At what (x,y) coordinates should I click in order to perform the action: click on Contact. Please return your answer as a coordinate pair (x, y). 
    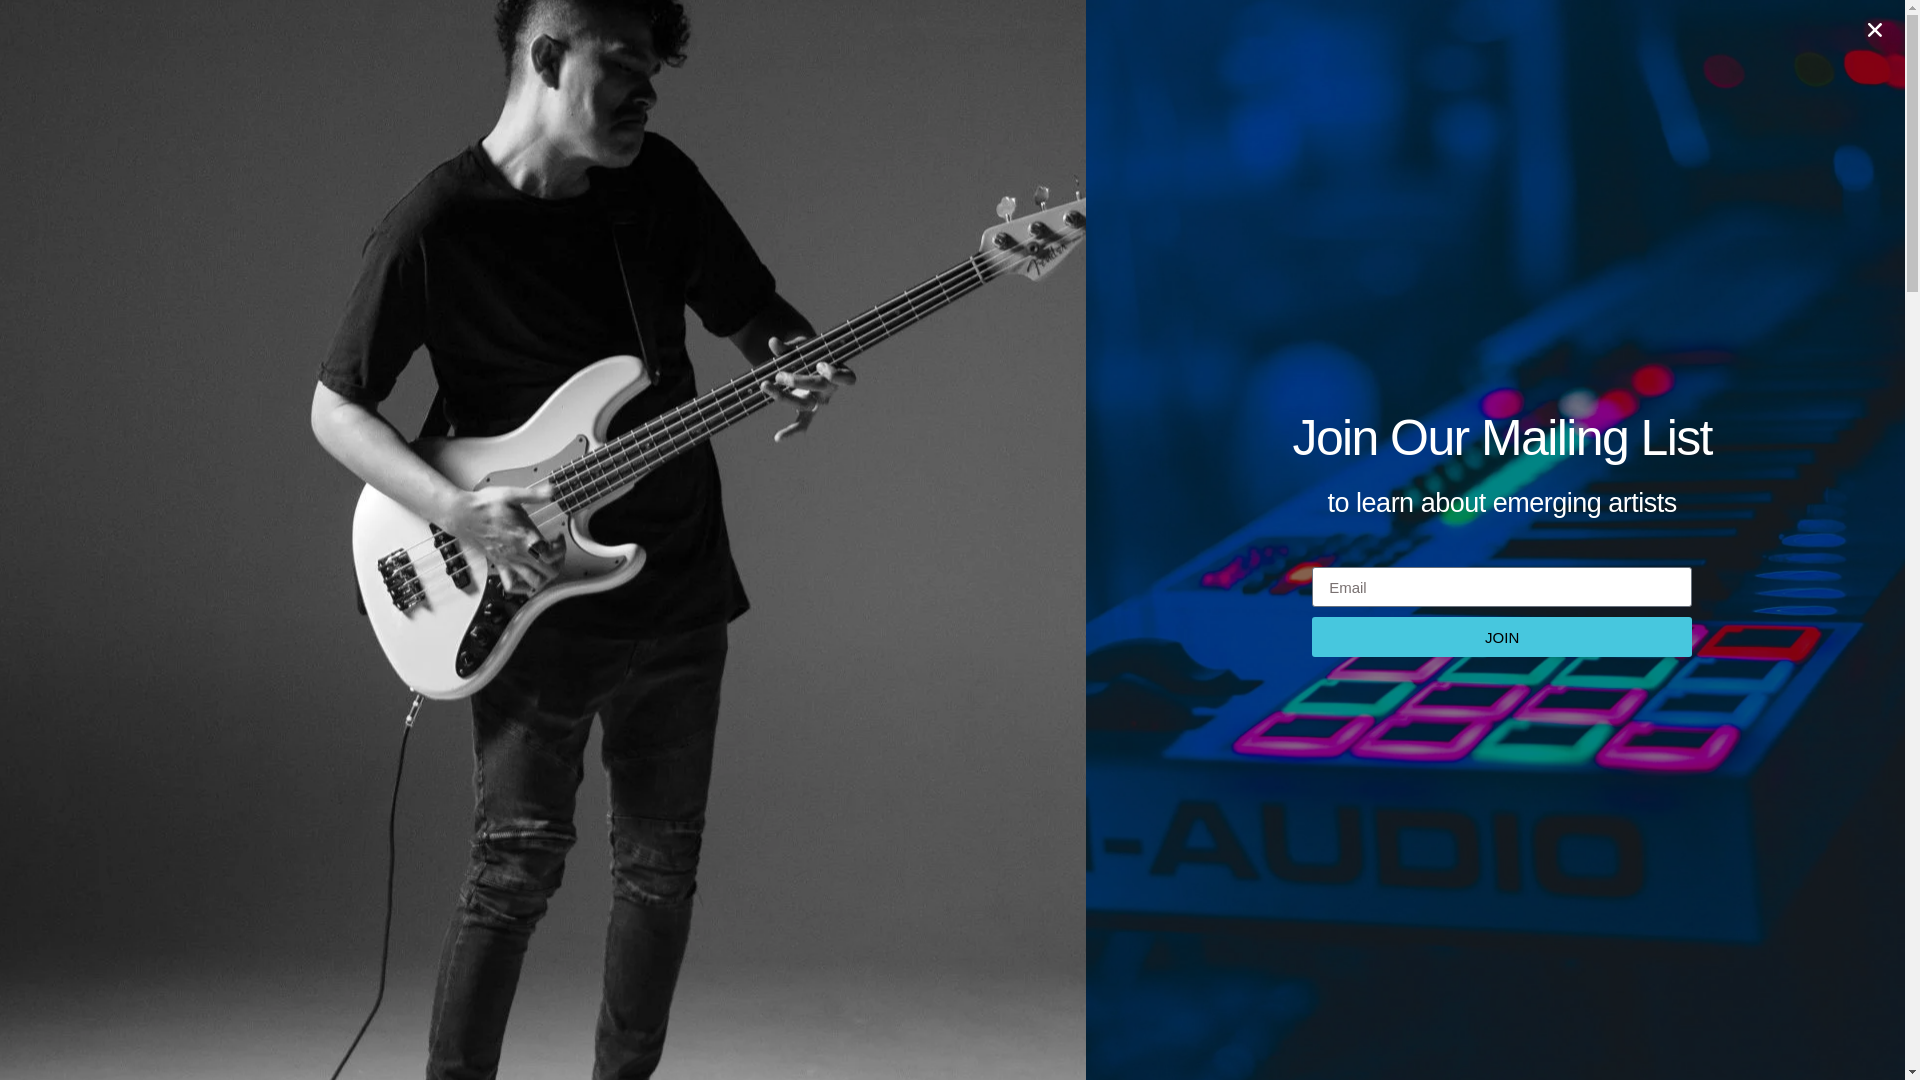
    Looking at the image, I should click on (1407, 52).